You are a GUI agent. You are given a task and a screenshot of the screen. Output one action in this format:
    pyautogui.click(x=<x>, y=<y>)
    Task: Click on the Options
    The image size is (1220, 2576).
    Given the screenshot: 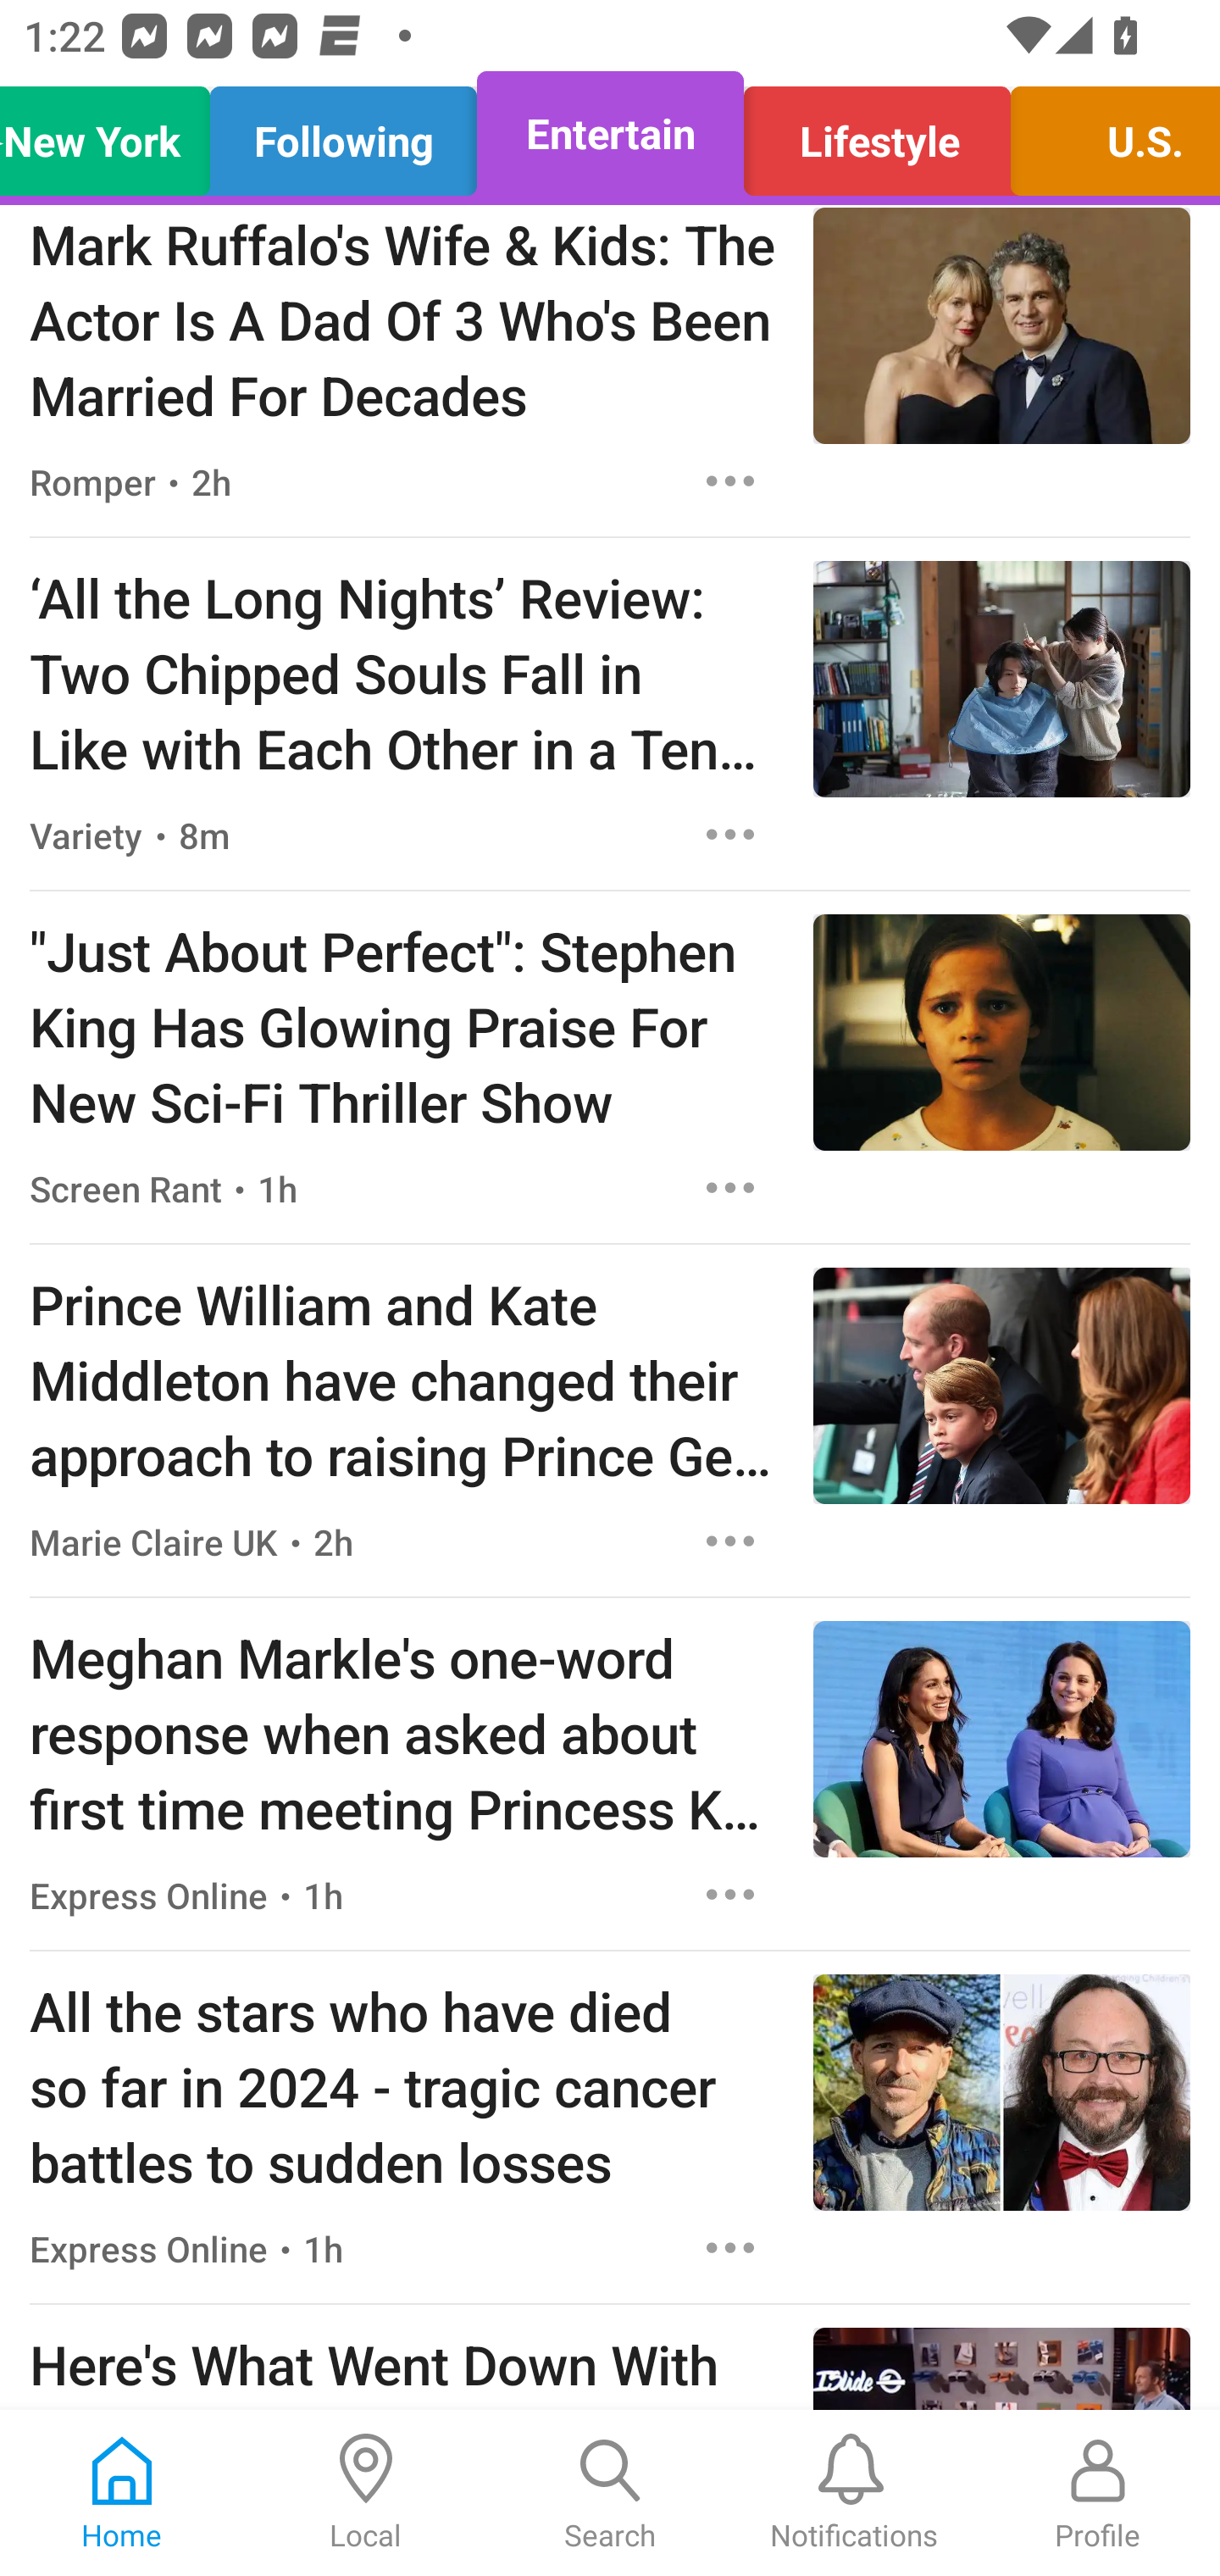 What is the action you would take?
    pyautogui.click(x=730, y=1187)
    